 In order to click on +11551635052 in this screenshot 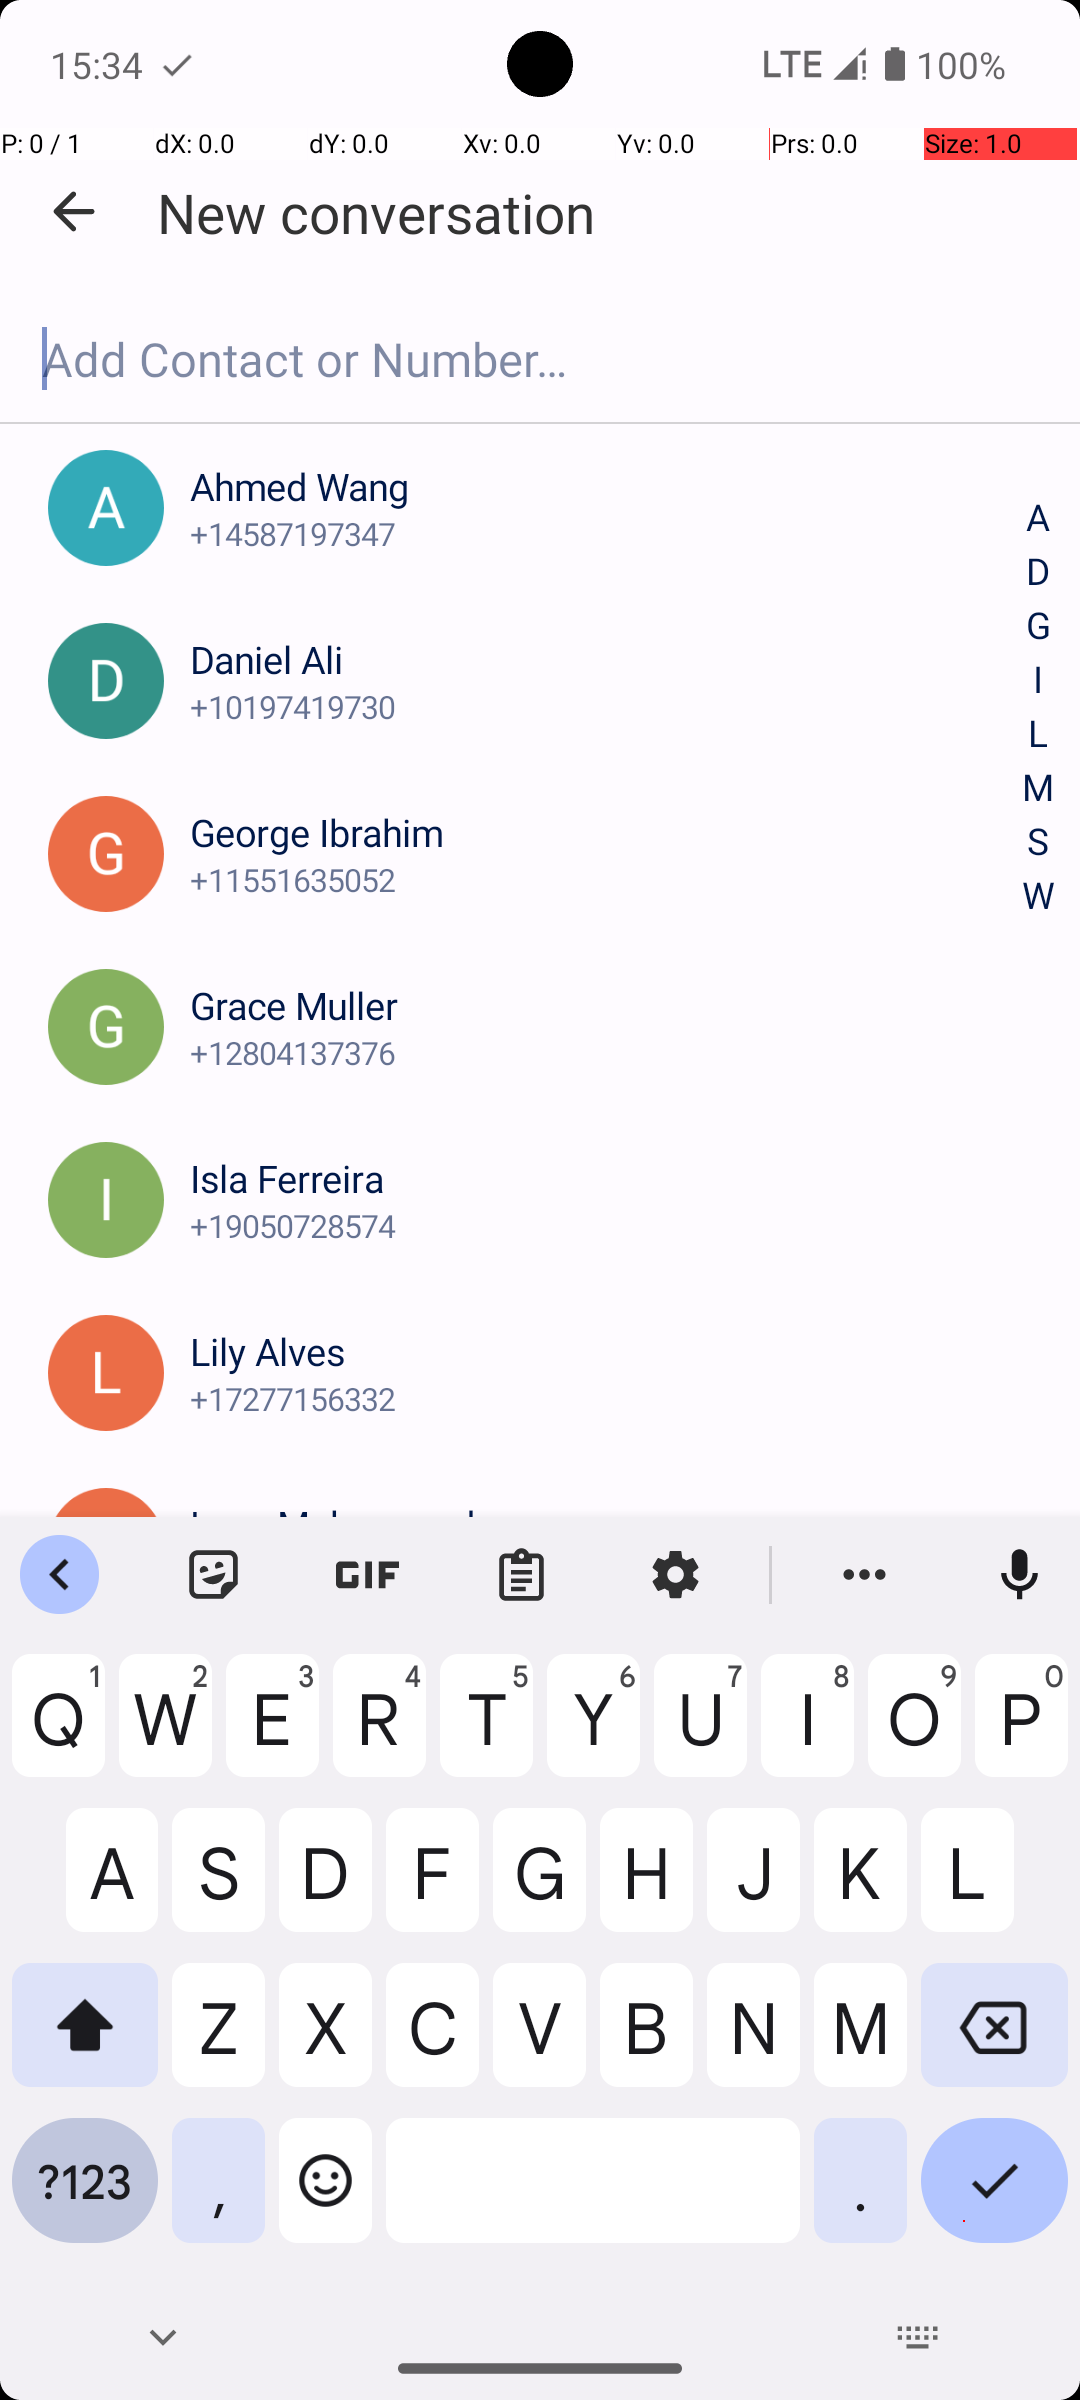, I will do `click(608, 880)`.